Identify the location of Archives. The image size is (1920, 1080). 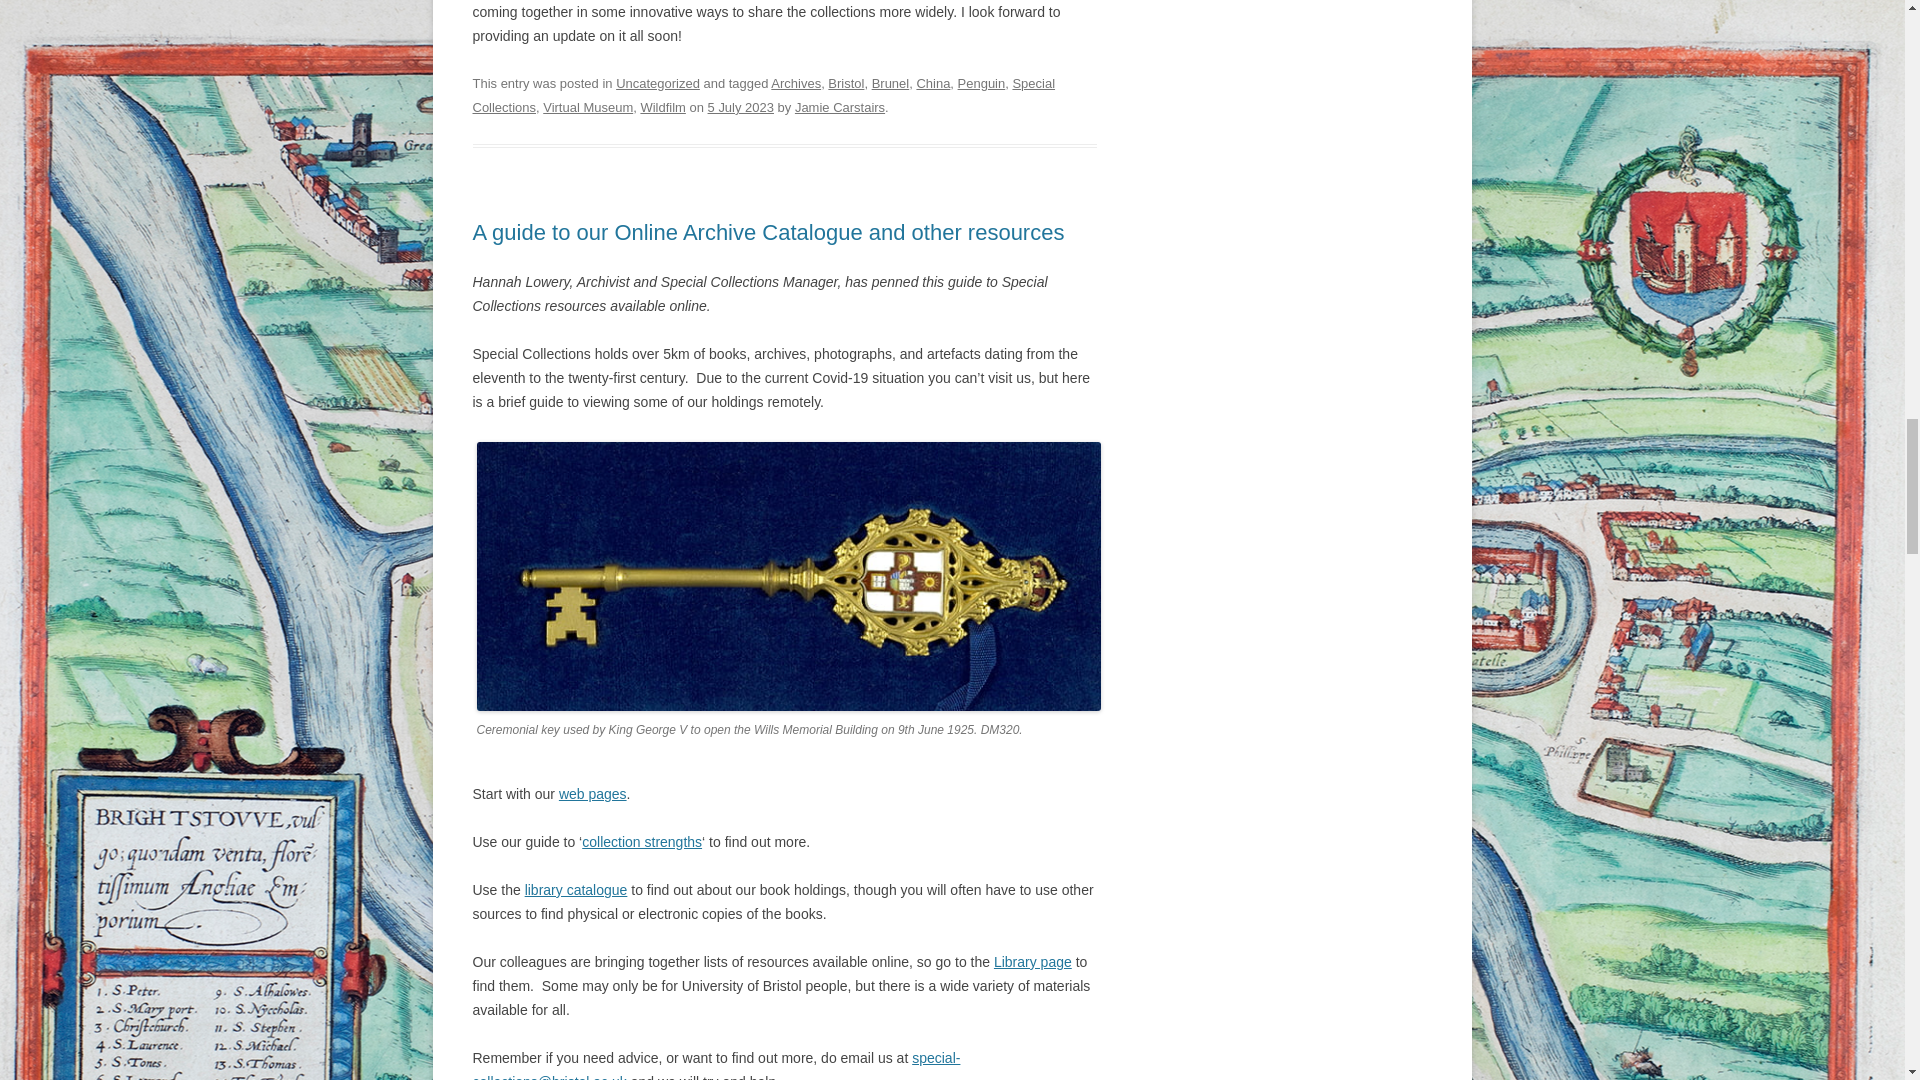
(796, 82).